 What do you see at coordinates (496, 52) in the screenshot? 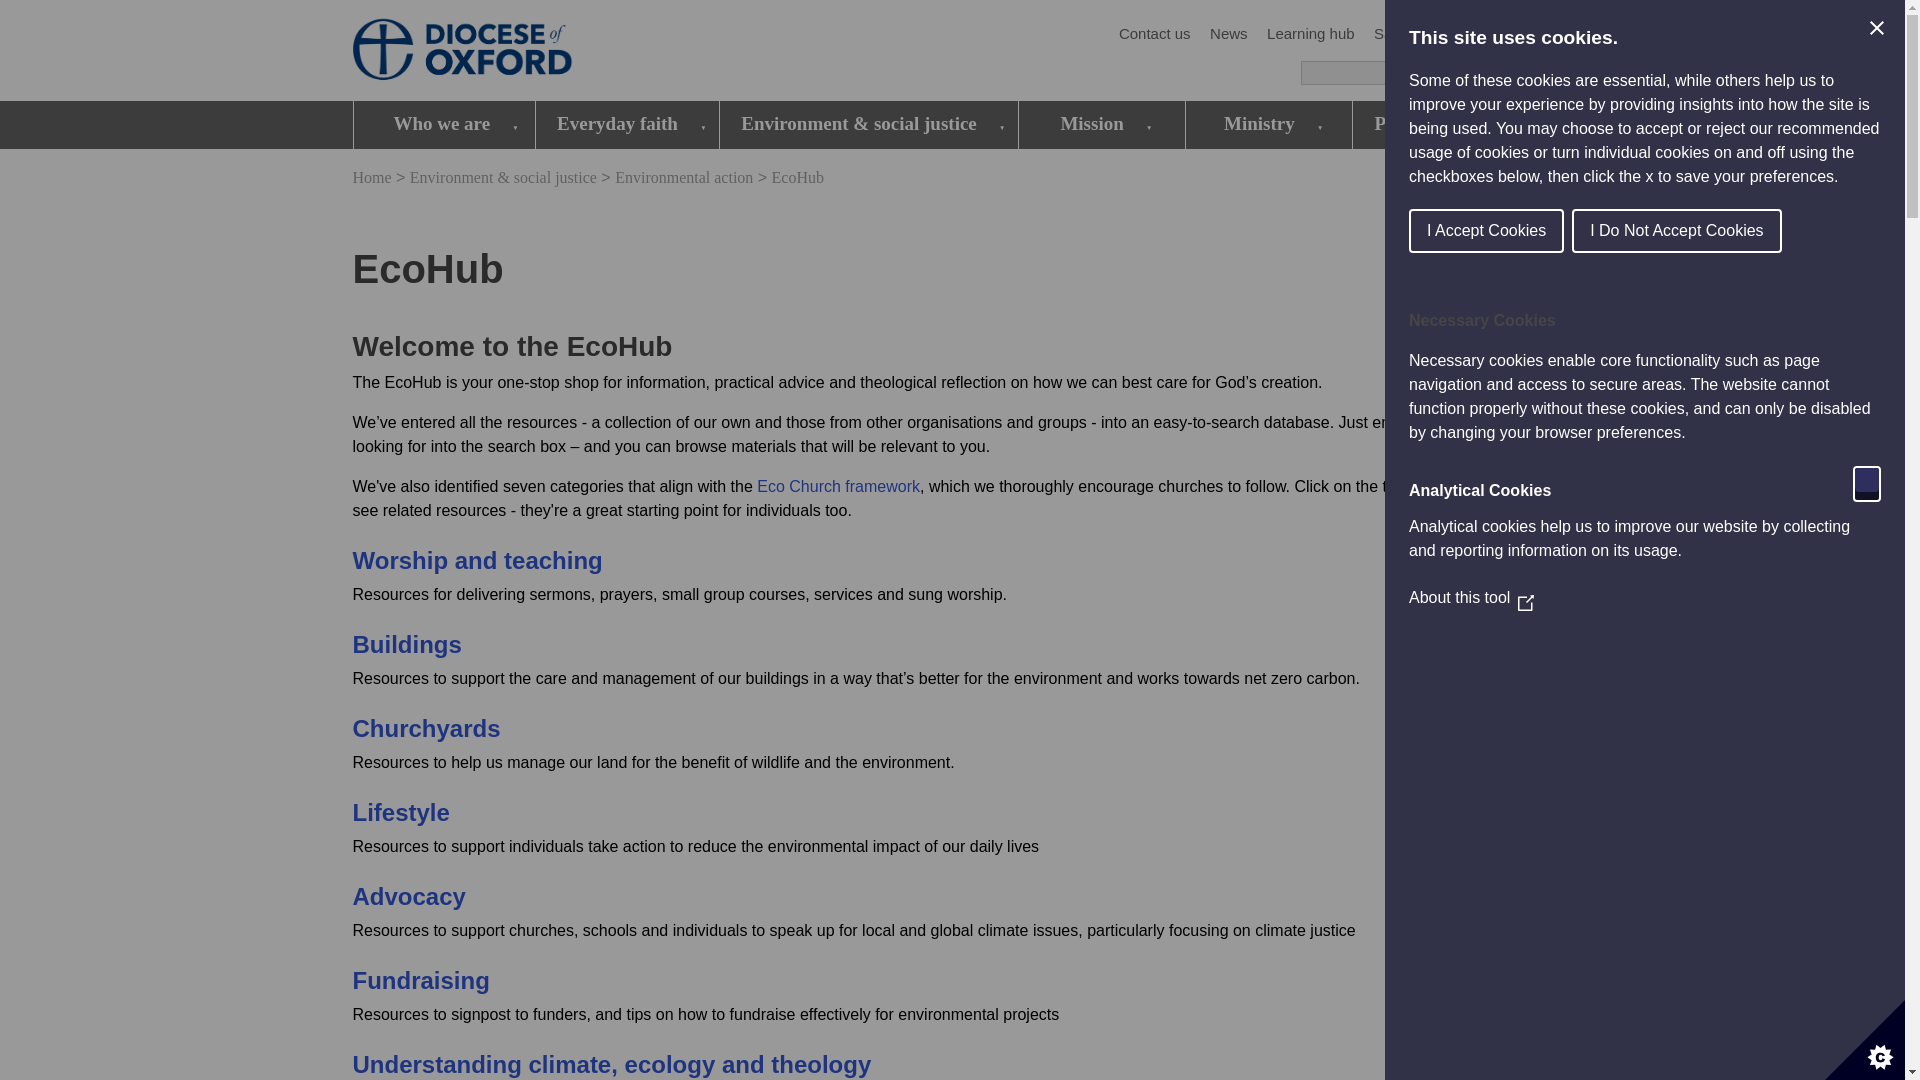
I see `Diocese of Oxford Logo` at bounding box center [496, 52].